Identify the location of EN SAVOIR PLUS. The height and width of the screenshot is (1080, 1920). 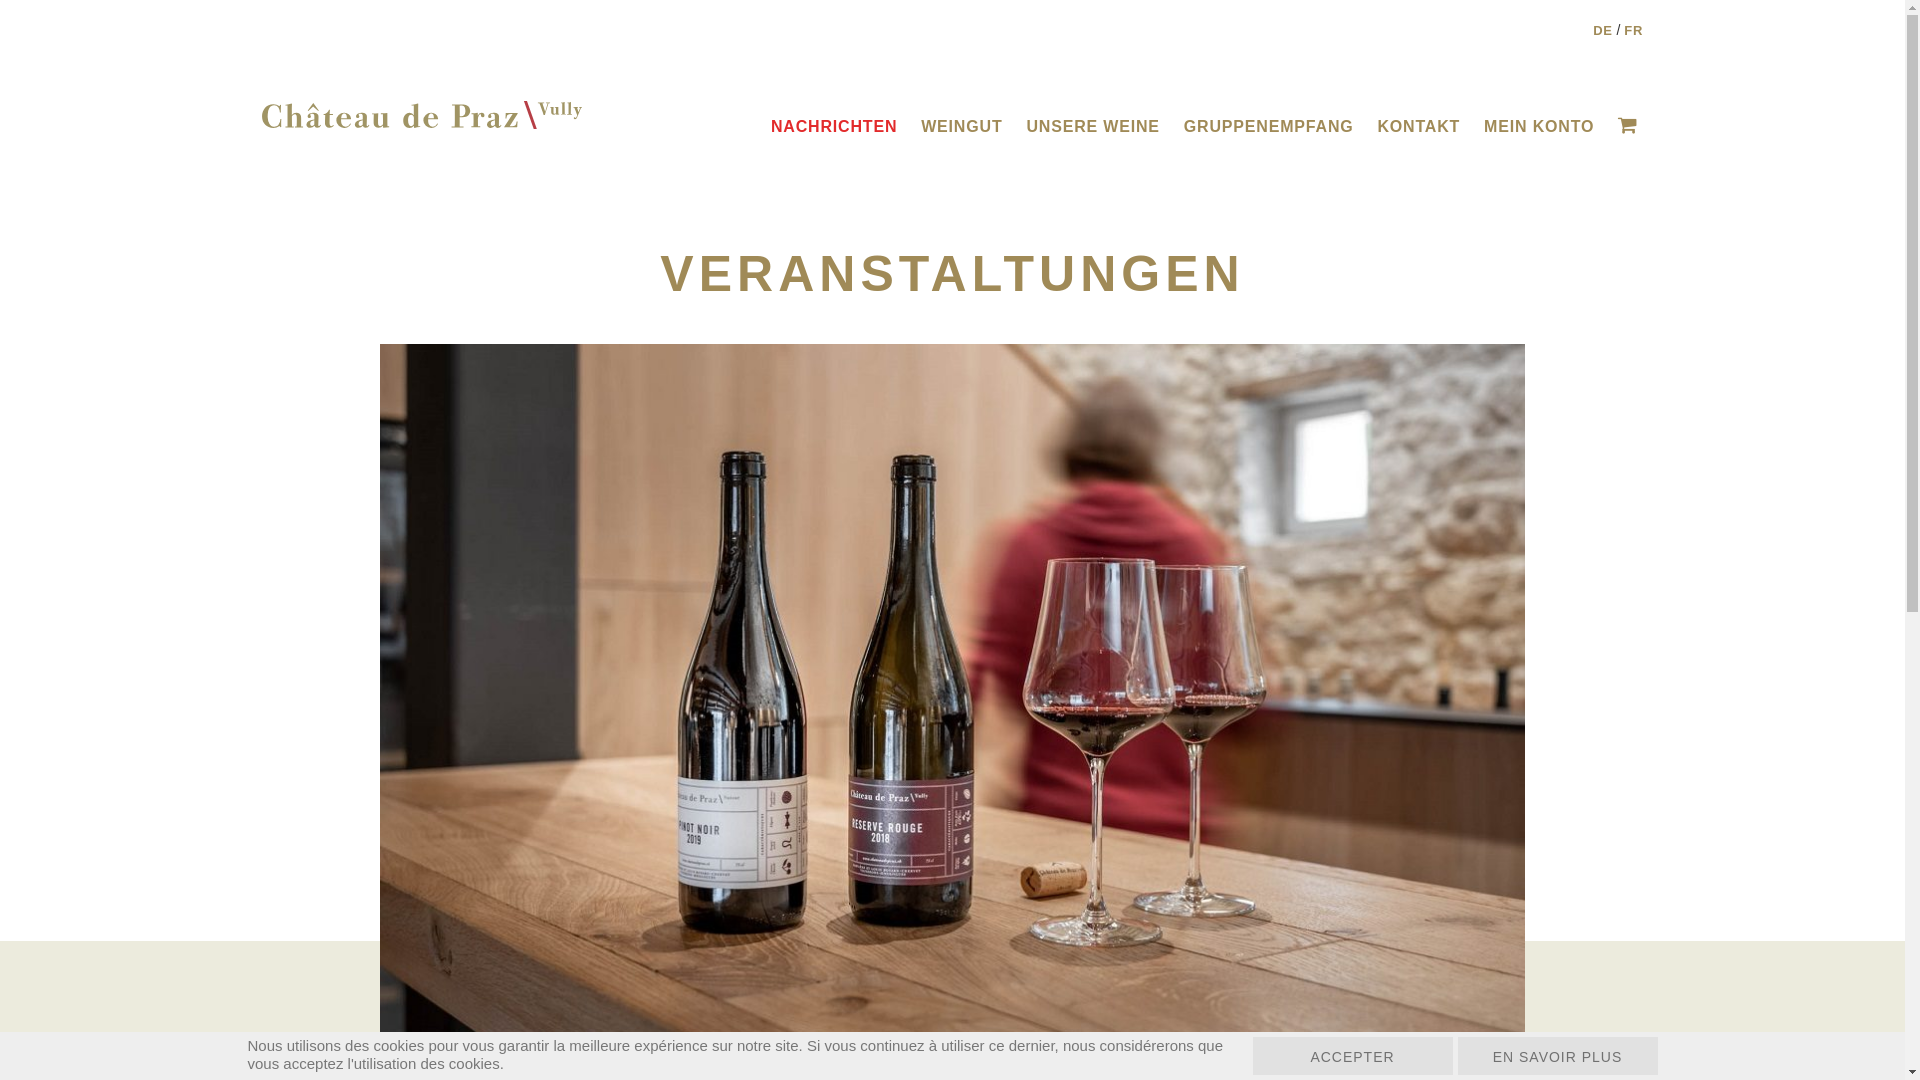
(1558, 1056).